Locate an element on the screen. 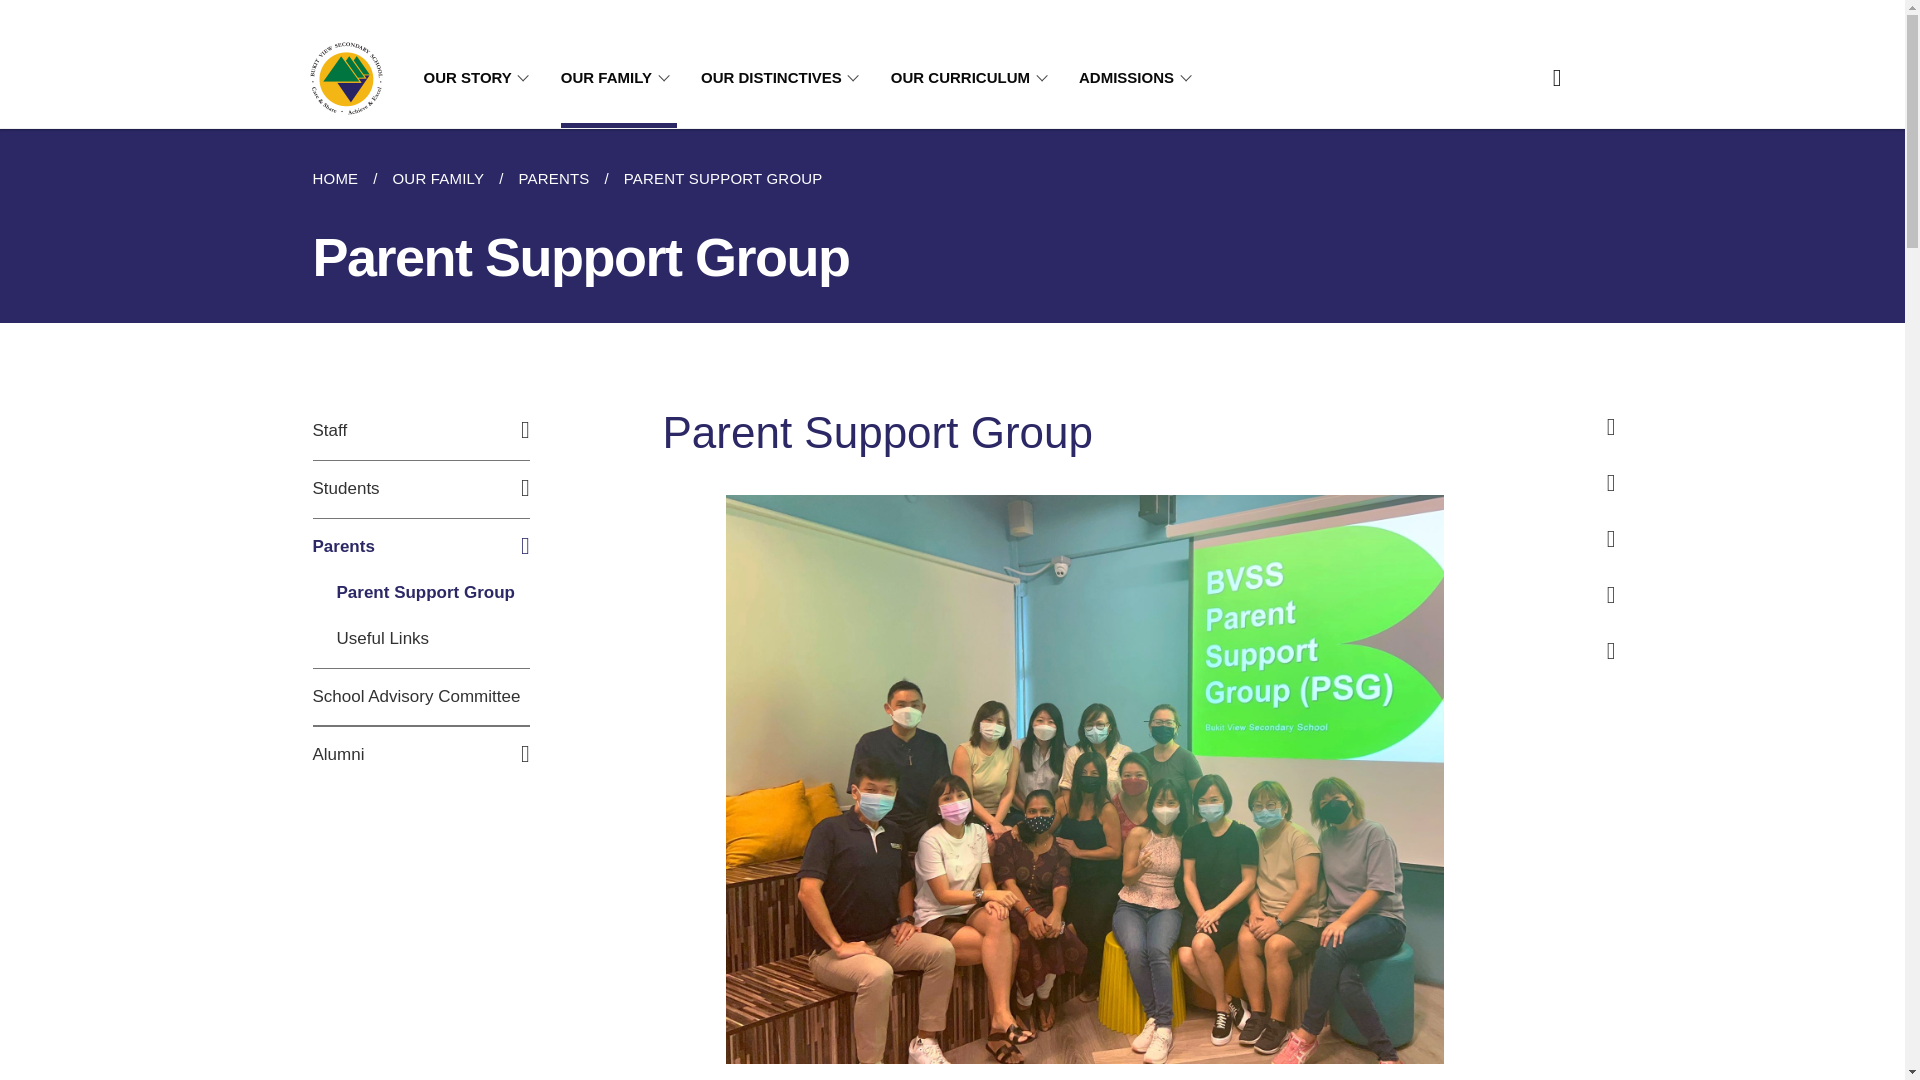  ADMISSIONS is located at coordinates (1138, 78).